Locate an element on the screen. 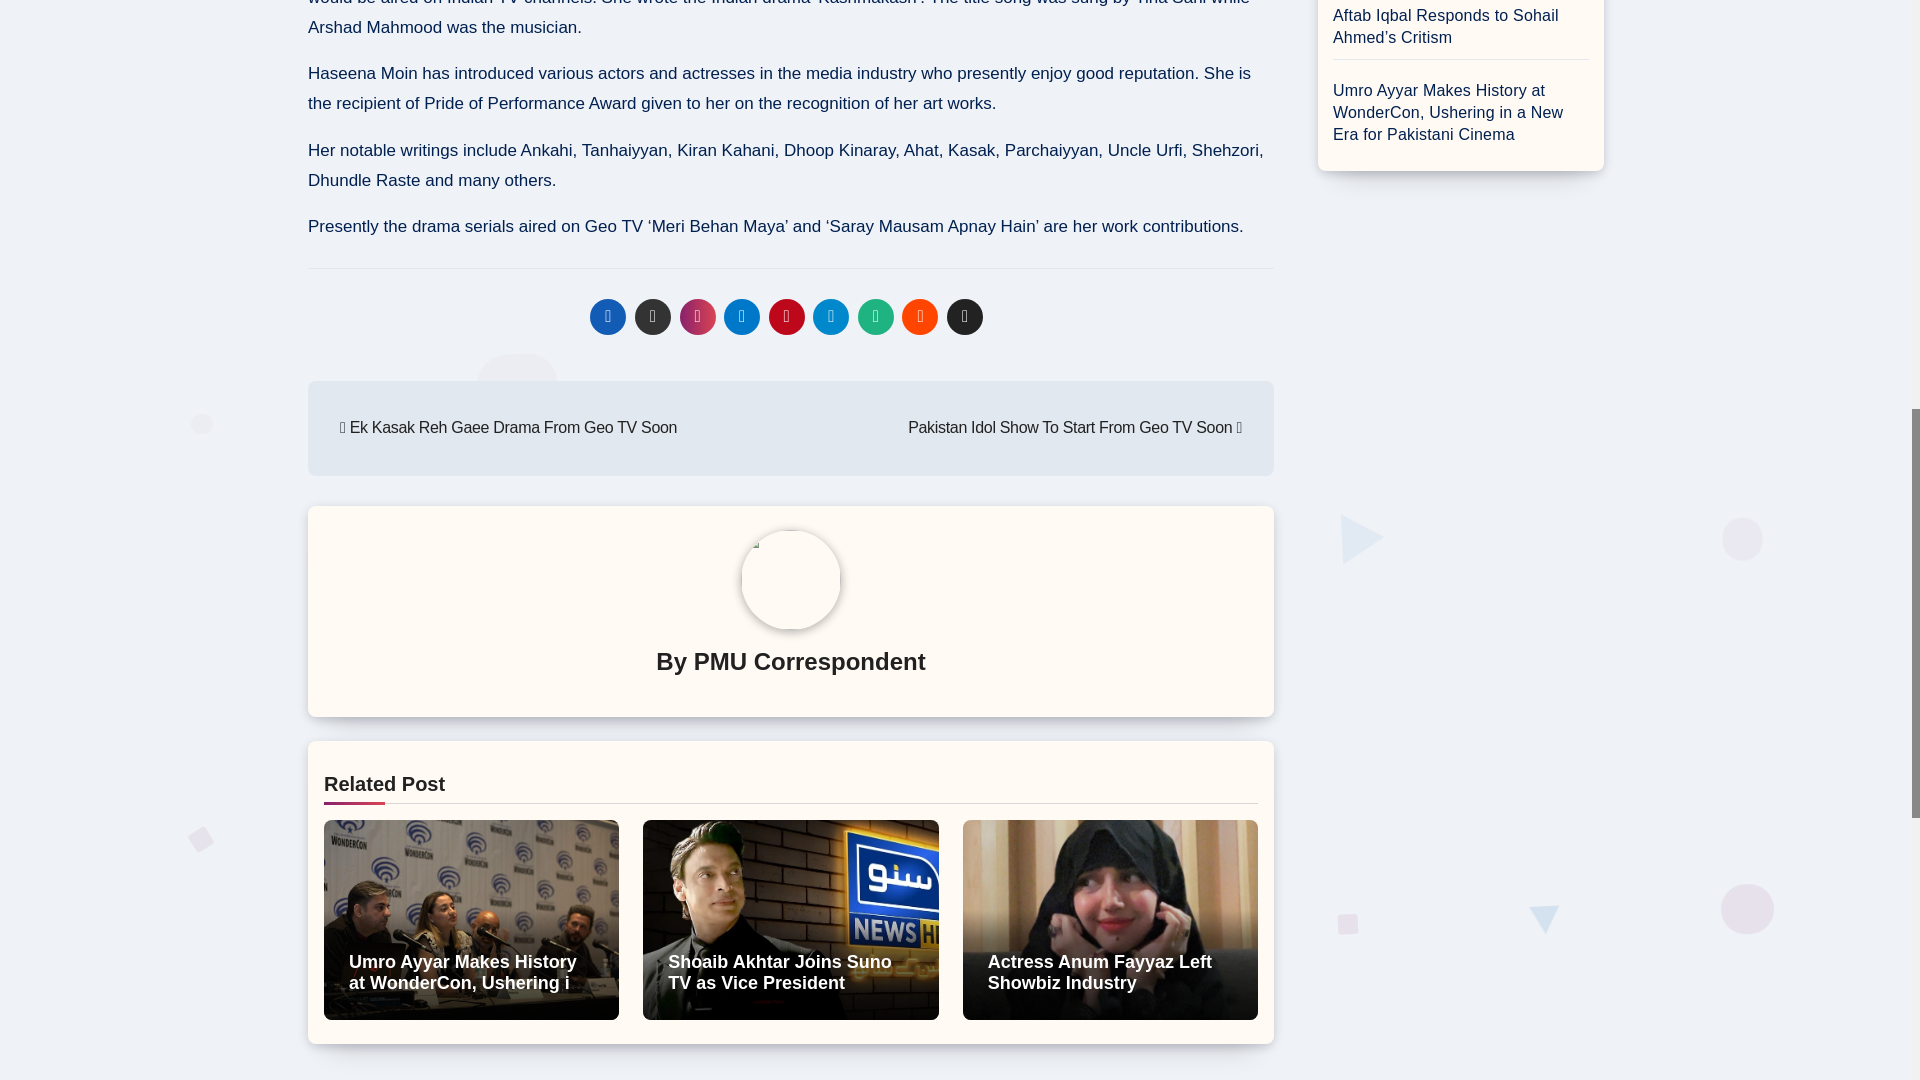  Permalink to: Shoaib Akhtar Joins Suno TV as Vice President is located at coordinates (779, 972).